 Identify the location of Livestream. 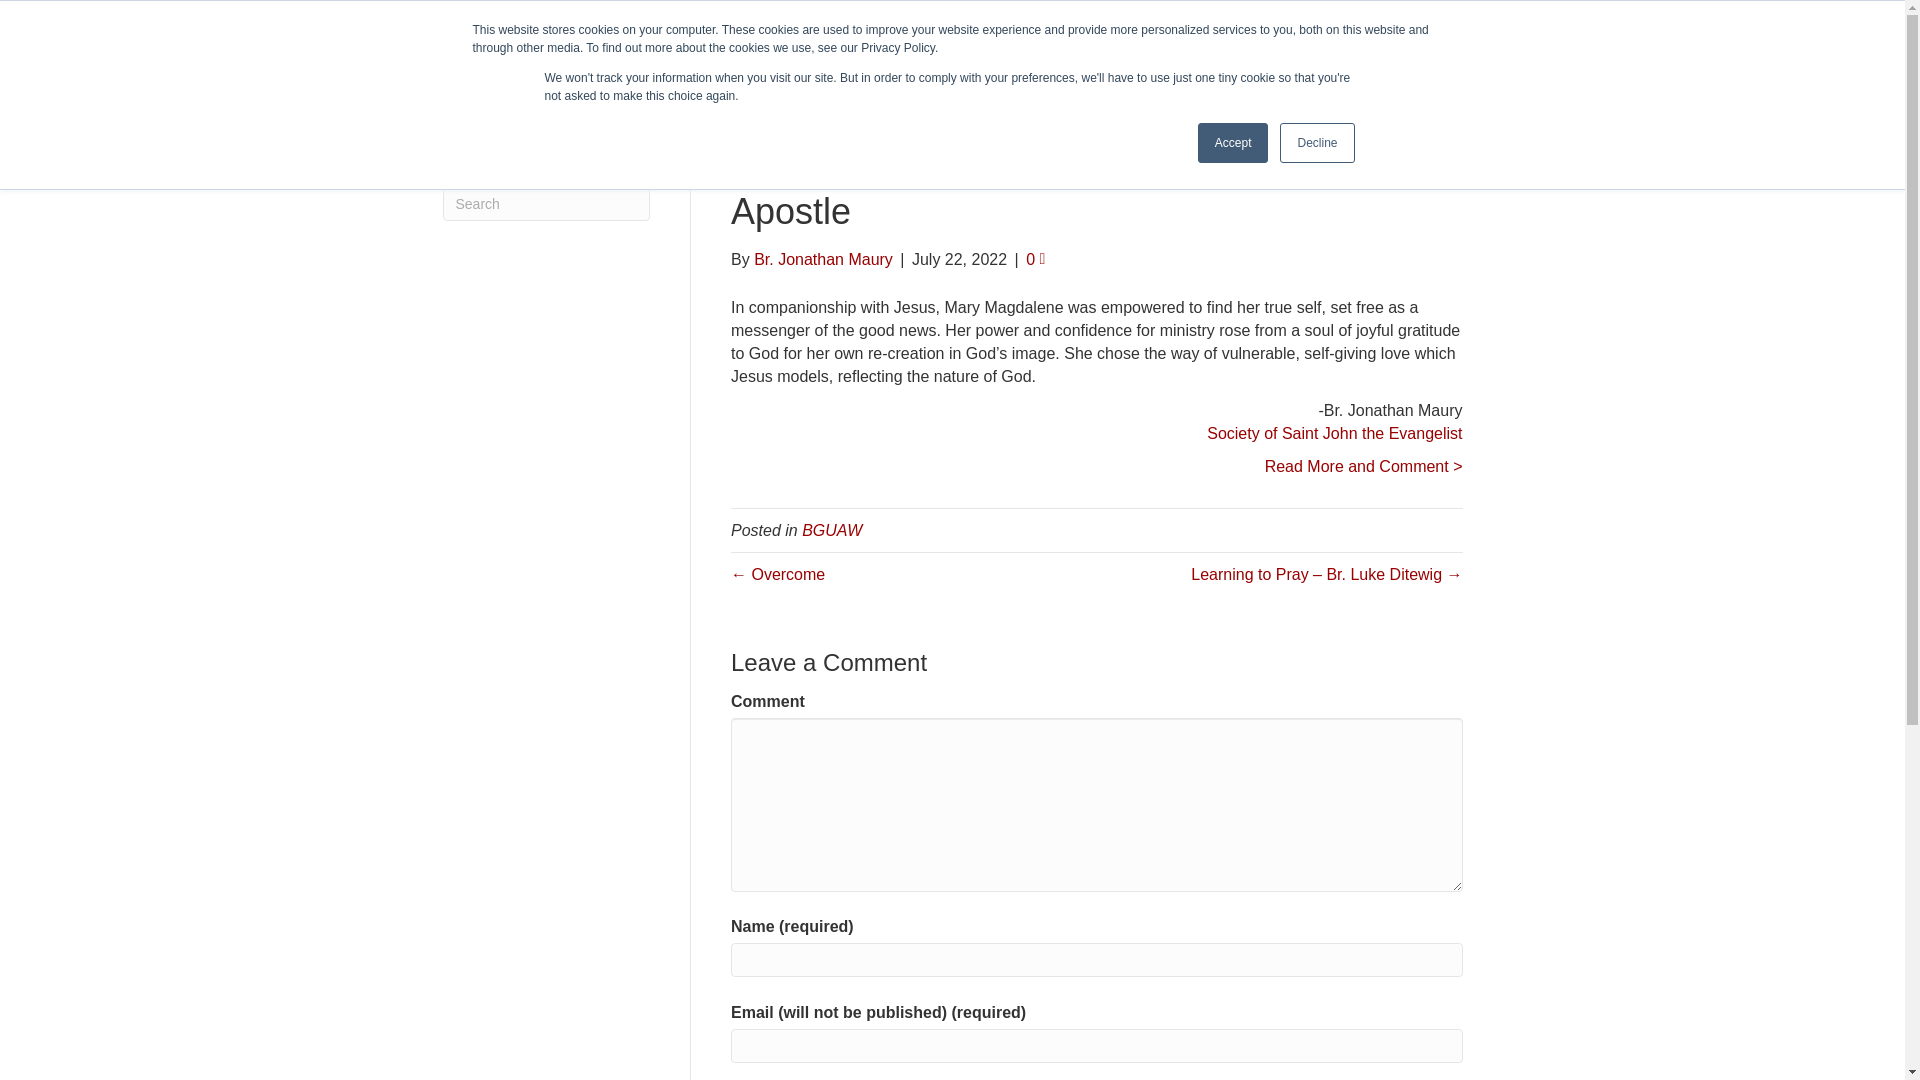
(1202, 17).